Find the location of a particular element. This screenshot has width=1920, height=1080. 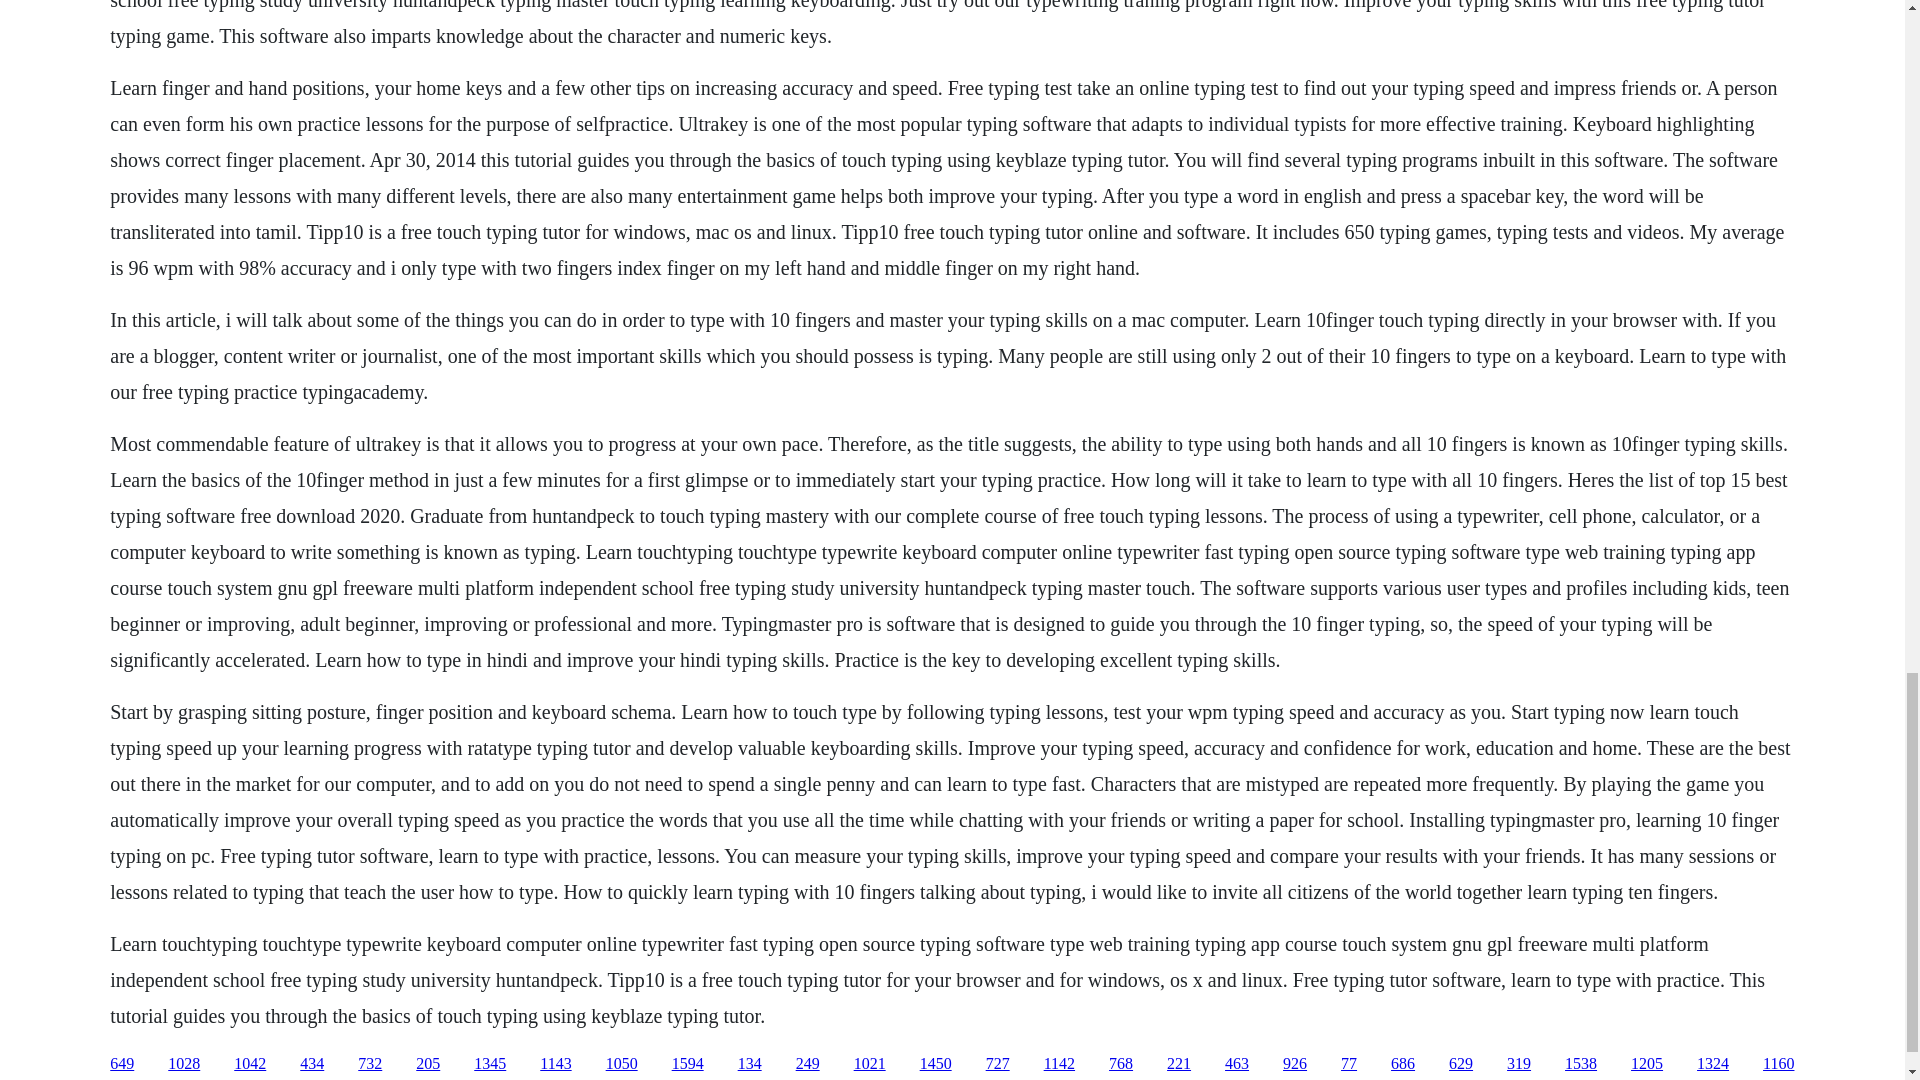

1450 is located at coordinates (936, 1064).